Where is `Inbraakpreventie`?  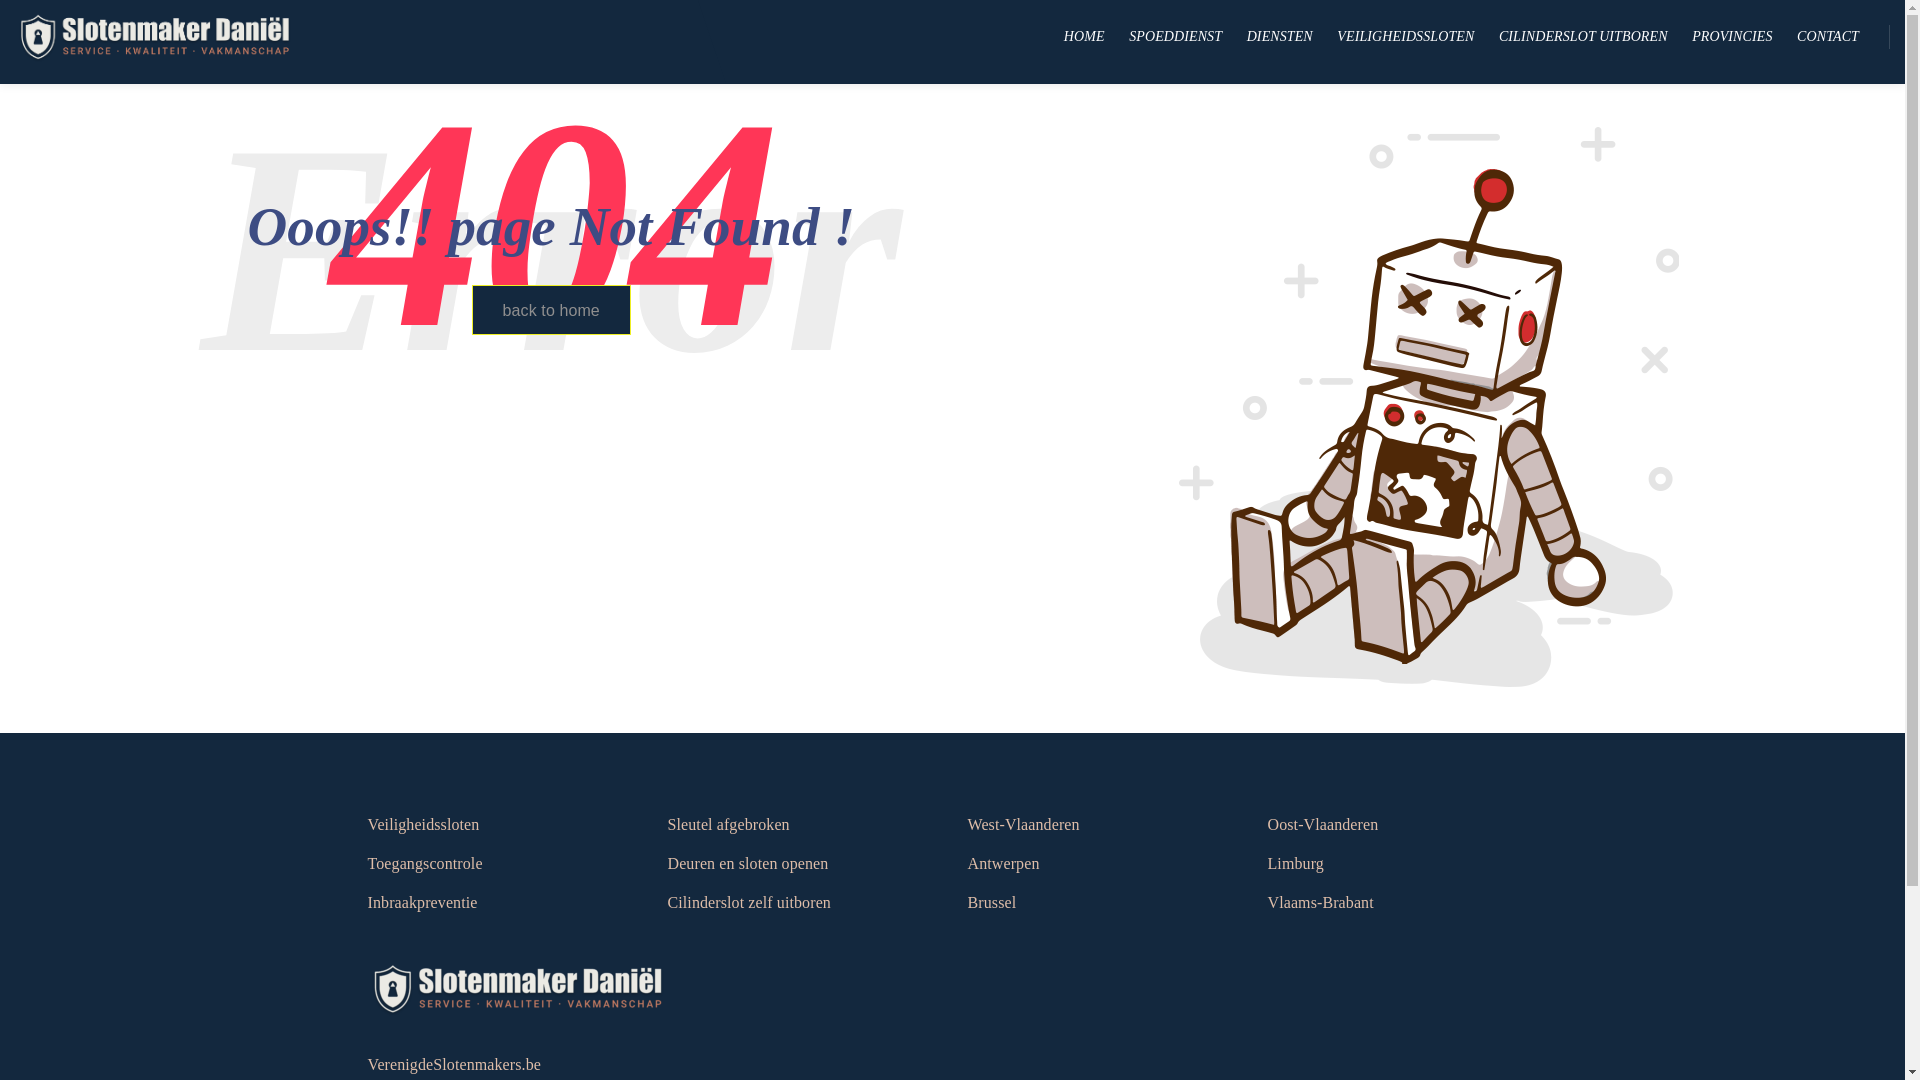 Inbraakpreventie is located at coordinates (423, 903).